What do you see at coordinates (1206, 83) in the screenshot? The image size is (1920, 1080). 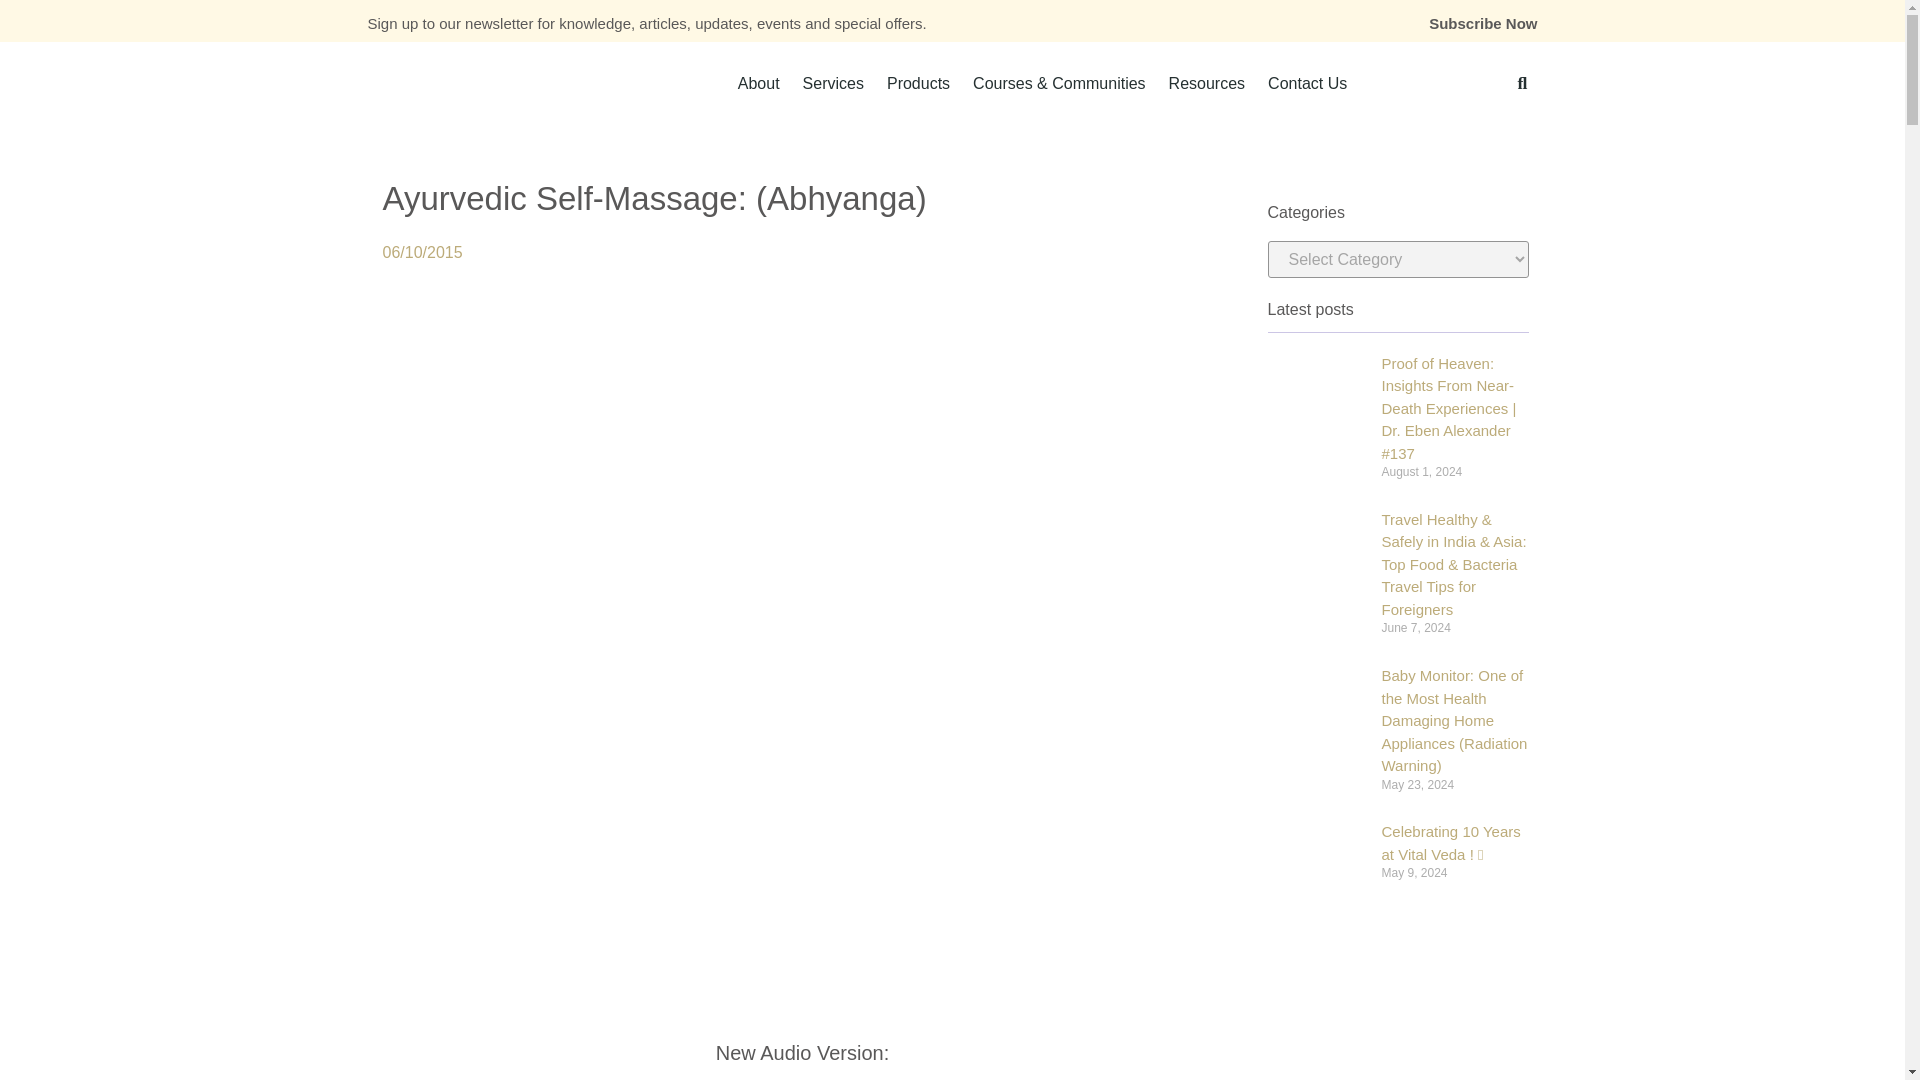 I see `Resources` at bounding box center [1206, 83].